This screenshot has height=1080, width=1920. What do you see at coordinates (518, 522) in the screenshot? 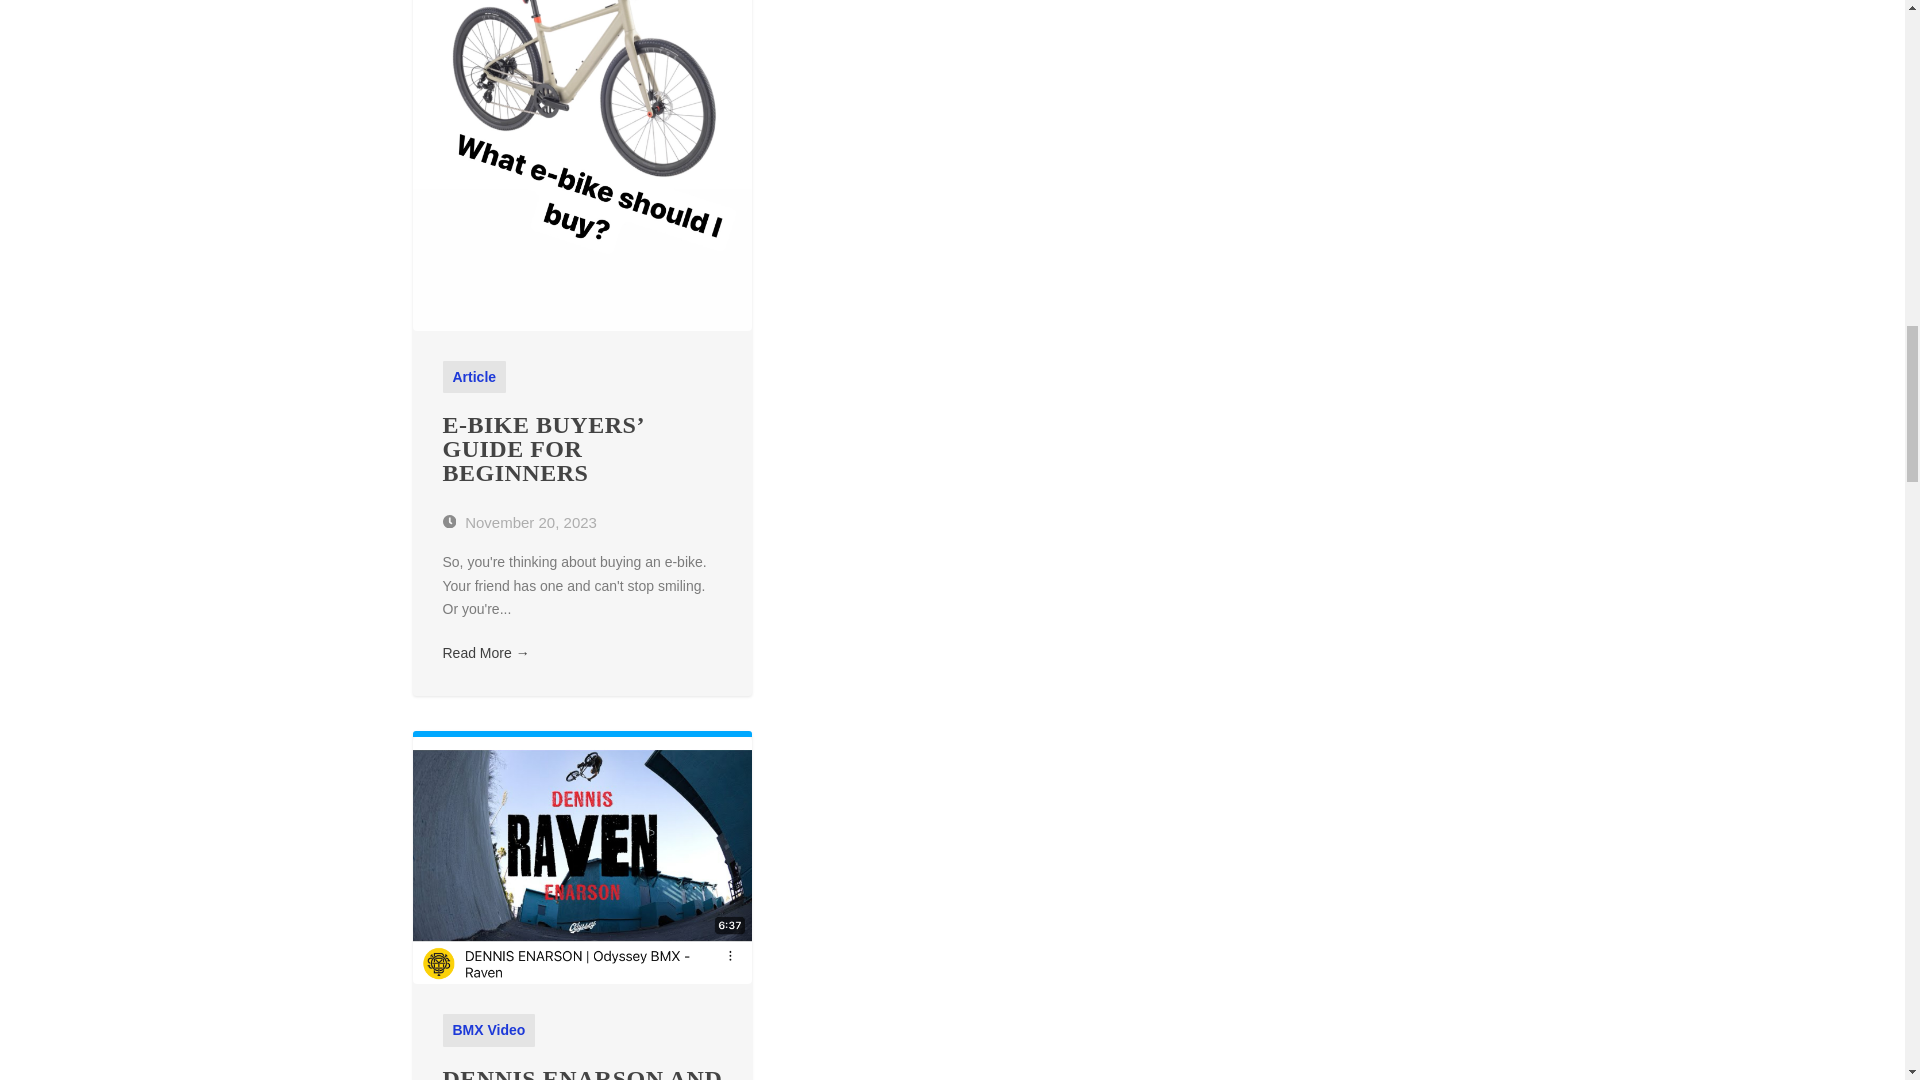
I see `November 20, 2023` at bounding box center [518, 522].